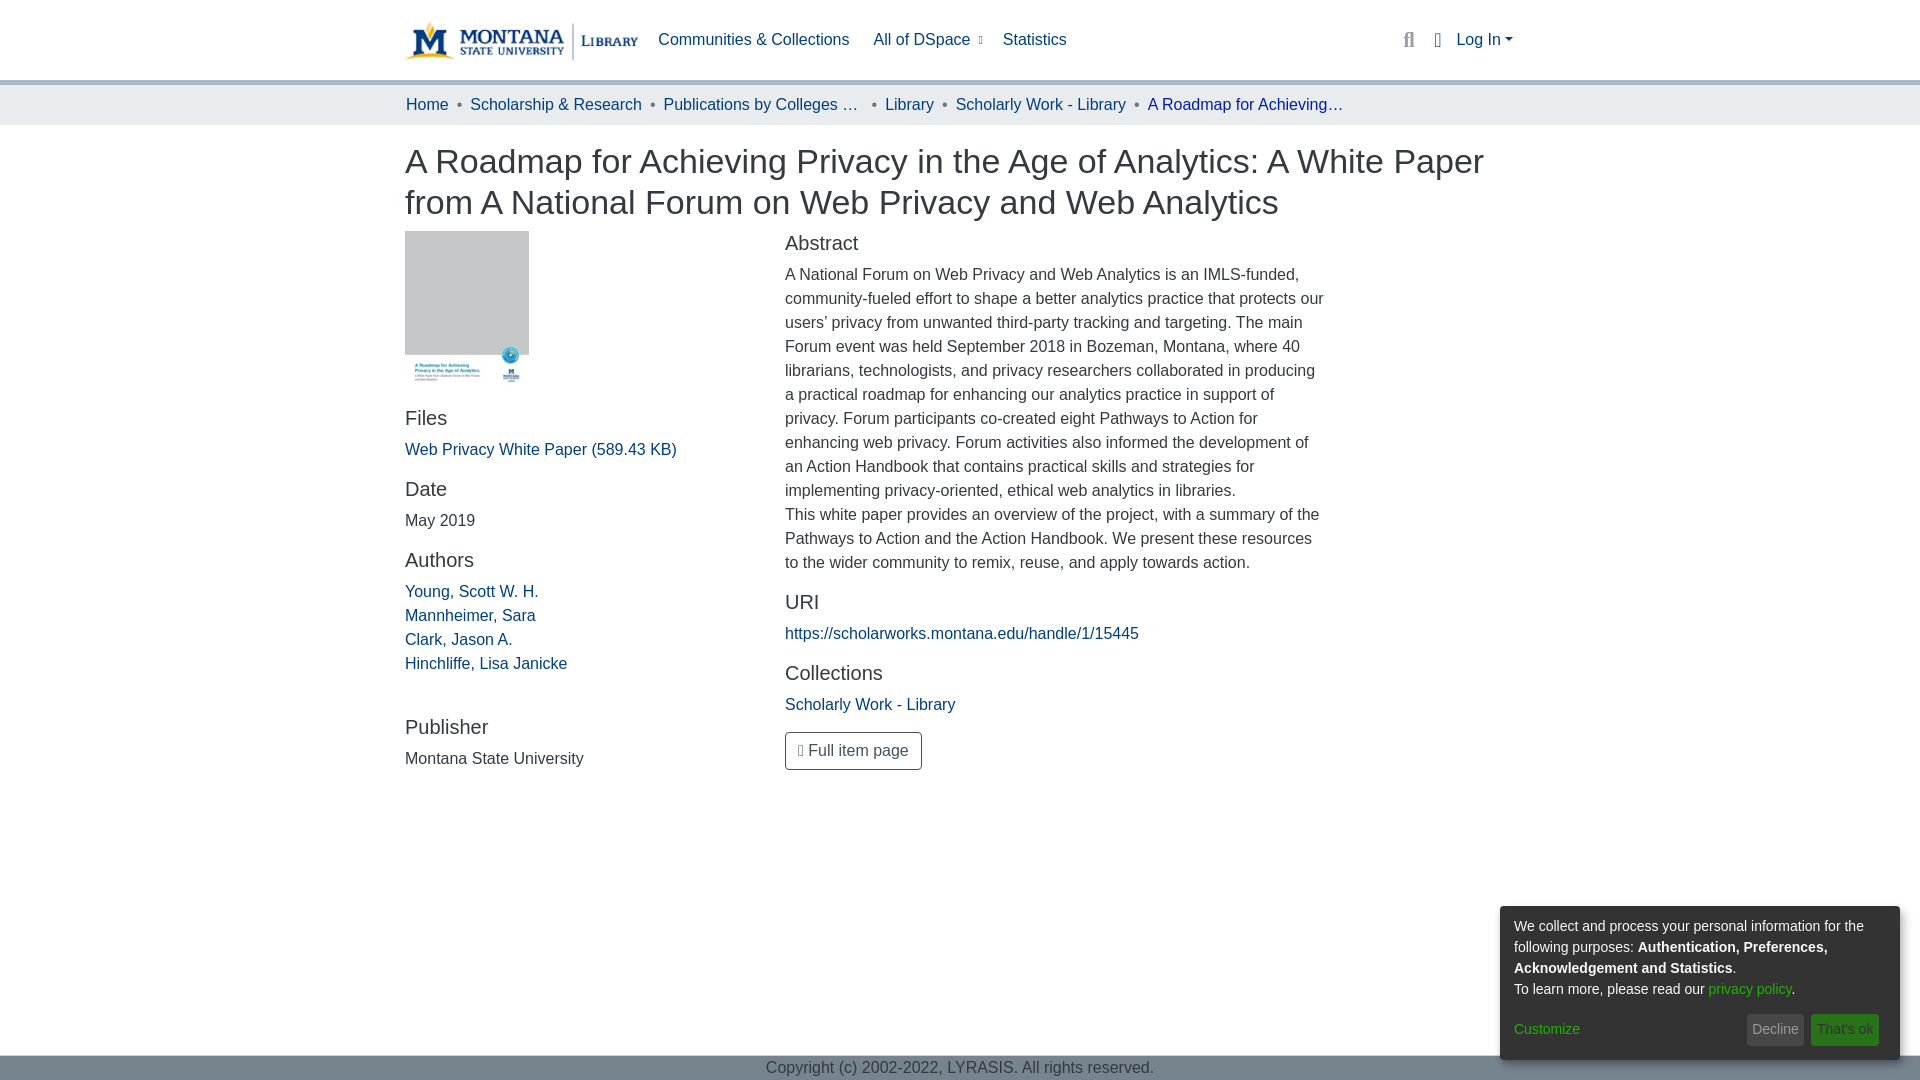 This screenshot has height=1080, width=1920. Describe the element at coordinates (1040, 104) in the screenshot. I see `Scholarly Work - Library` at that location.